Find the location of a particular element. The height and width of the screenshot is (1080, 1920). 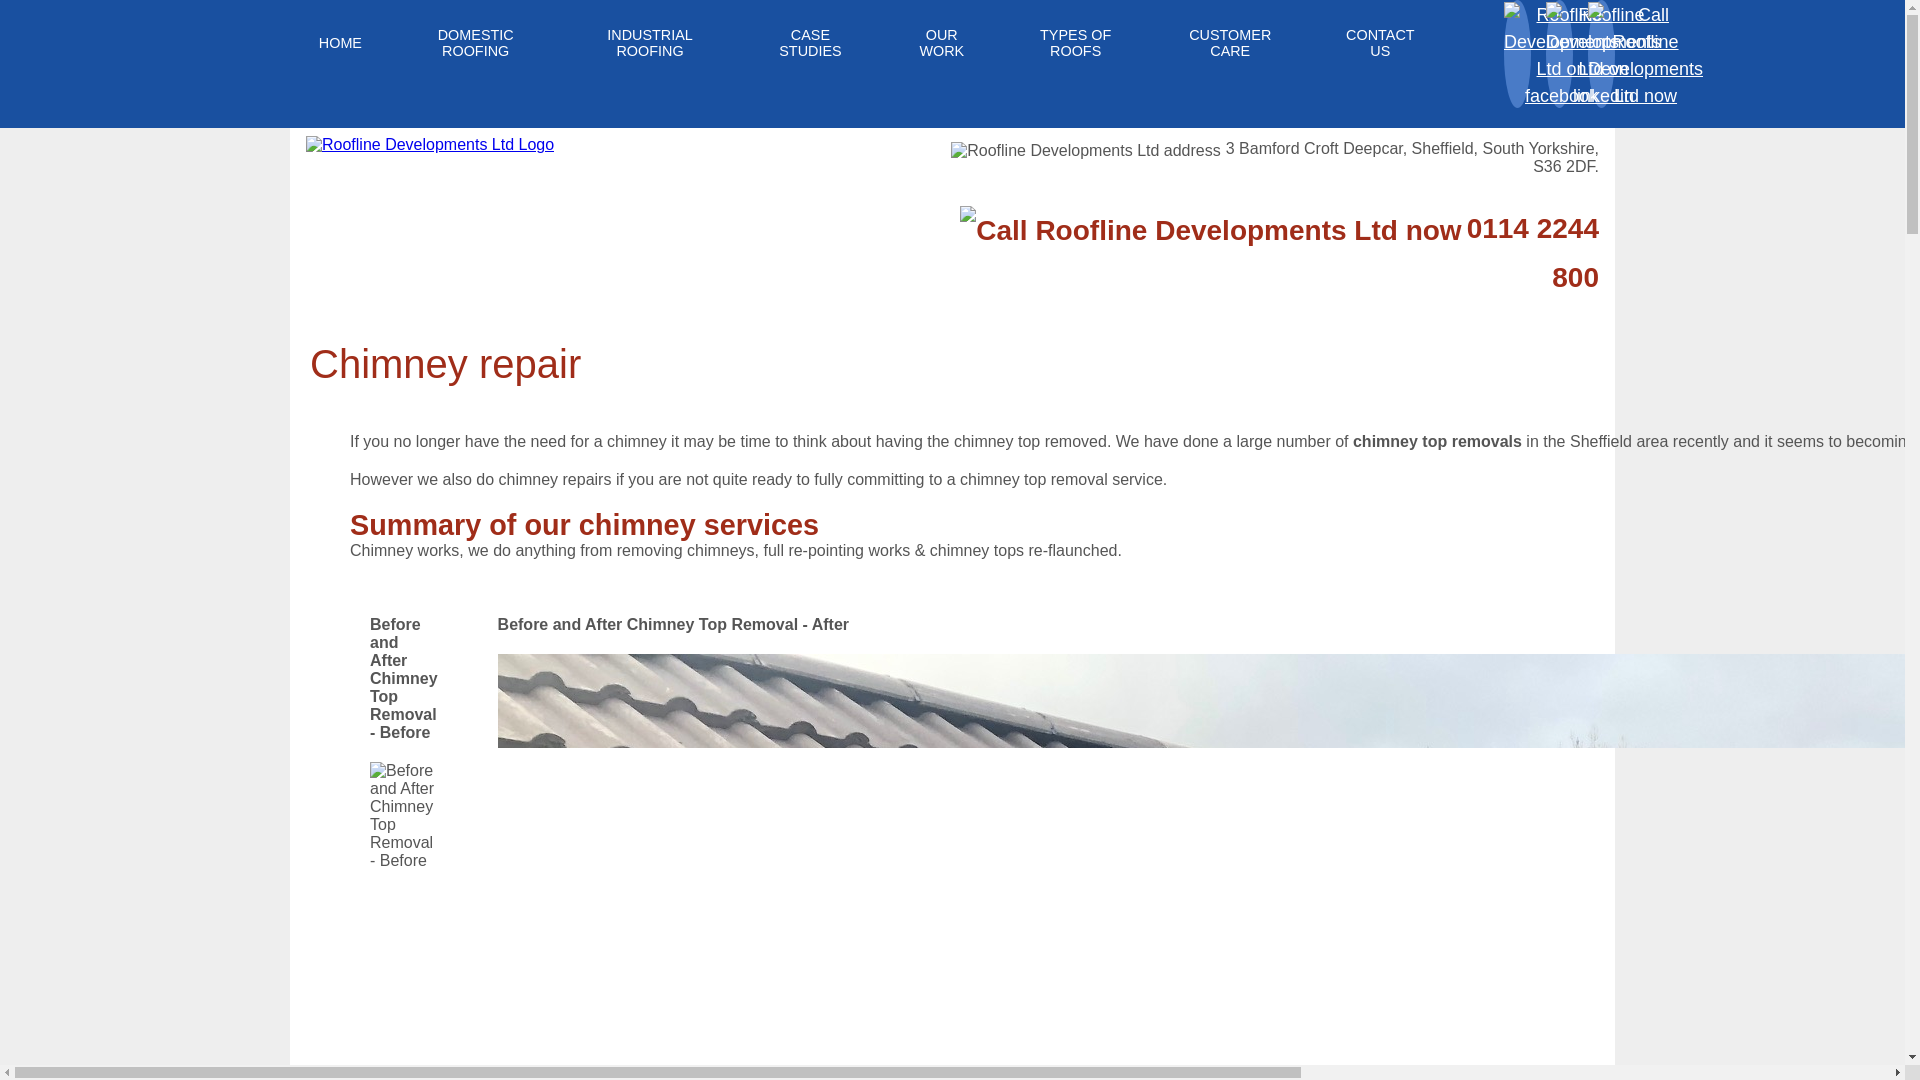

0114 2244 800 is located at coordinates (1532, 252).